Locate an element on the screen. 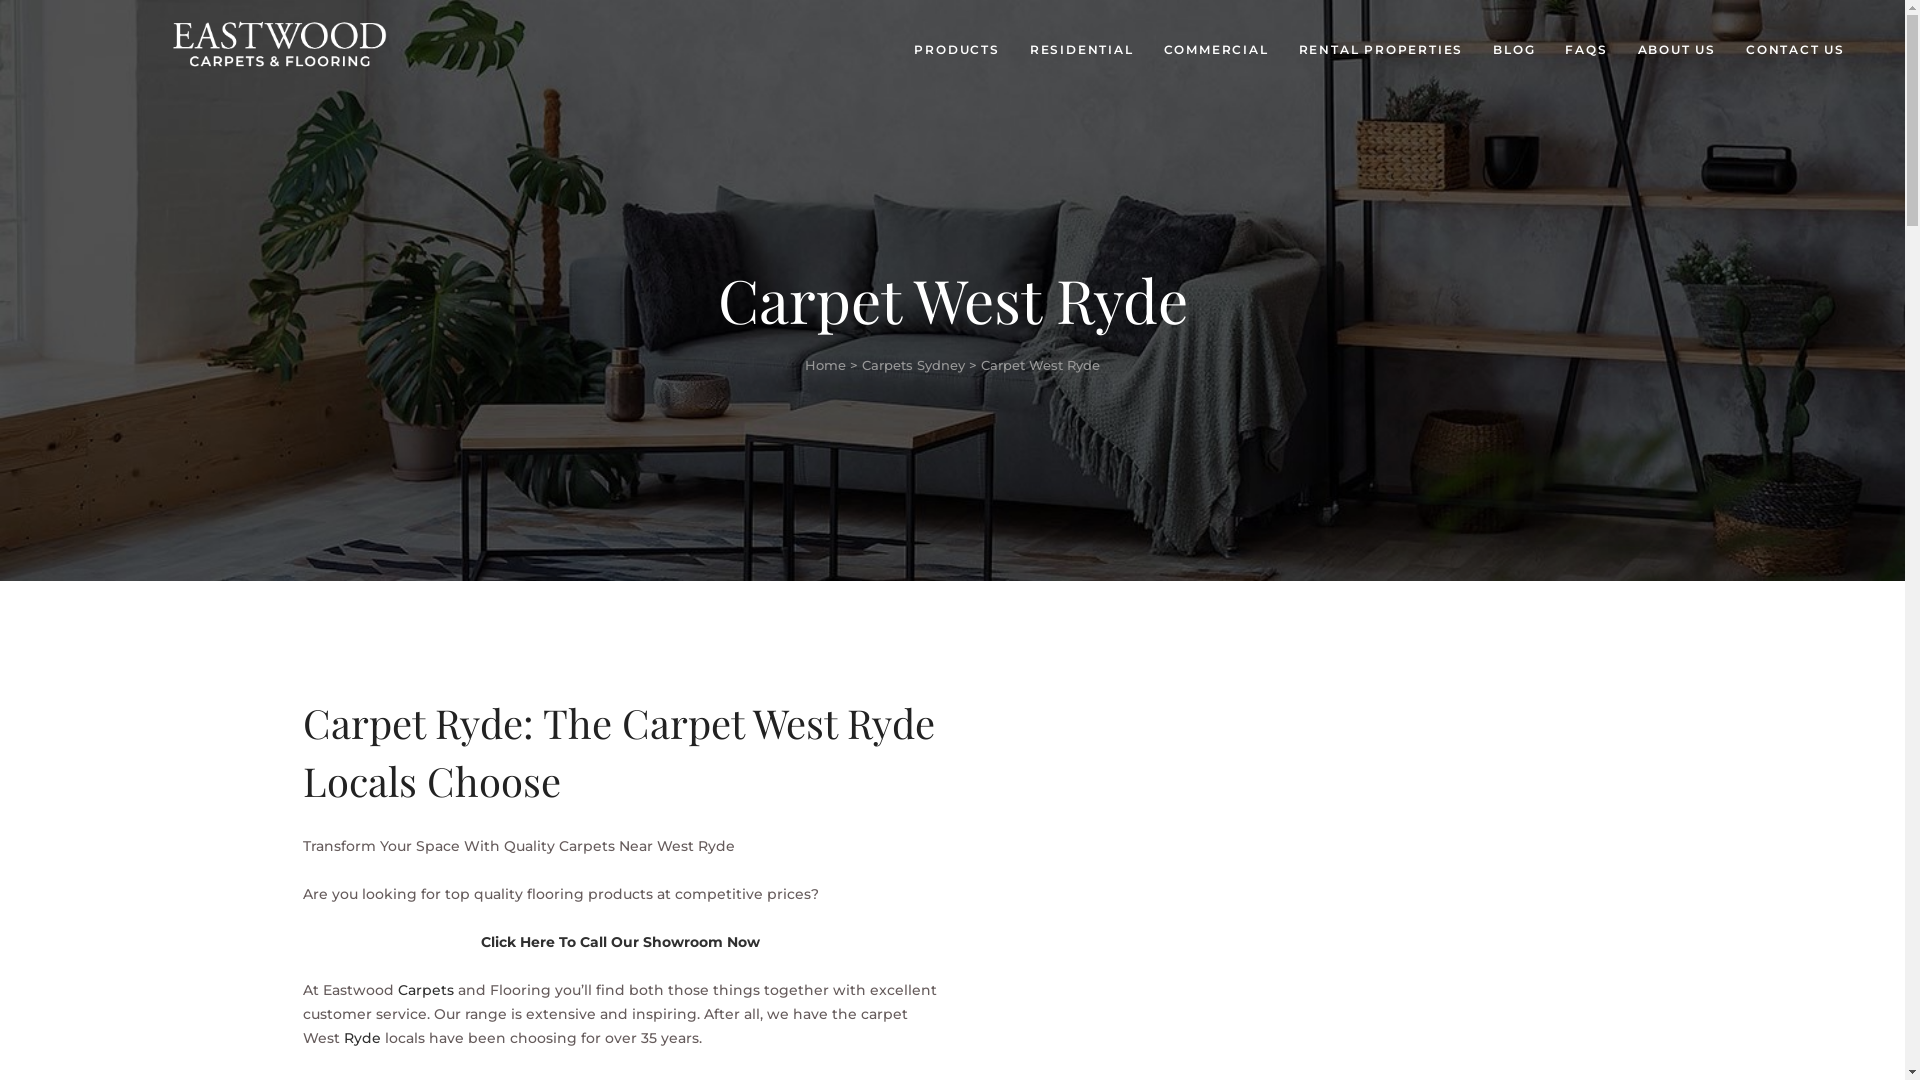 This screenshot has height=1080, width=1920. CONTACT US is located at coordinates (1796, 50).